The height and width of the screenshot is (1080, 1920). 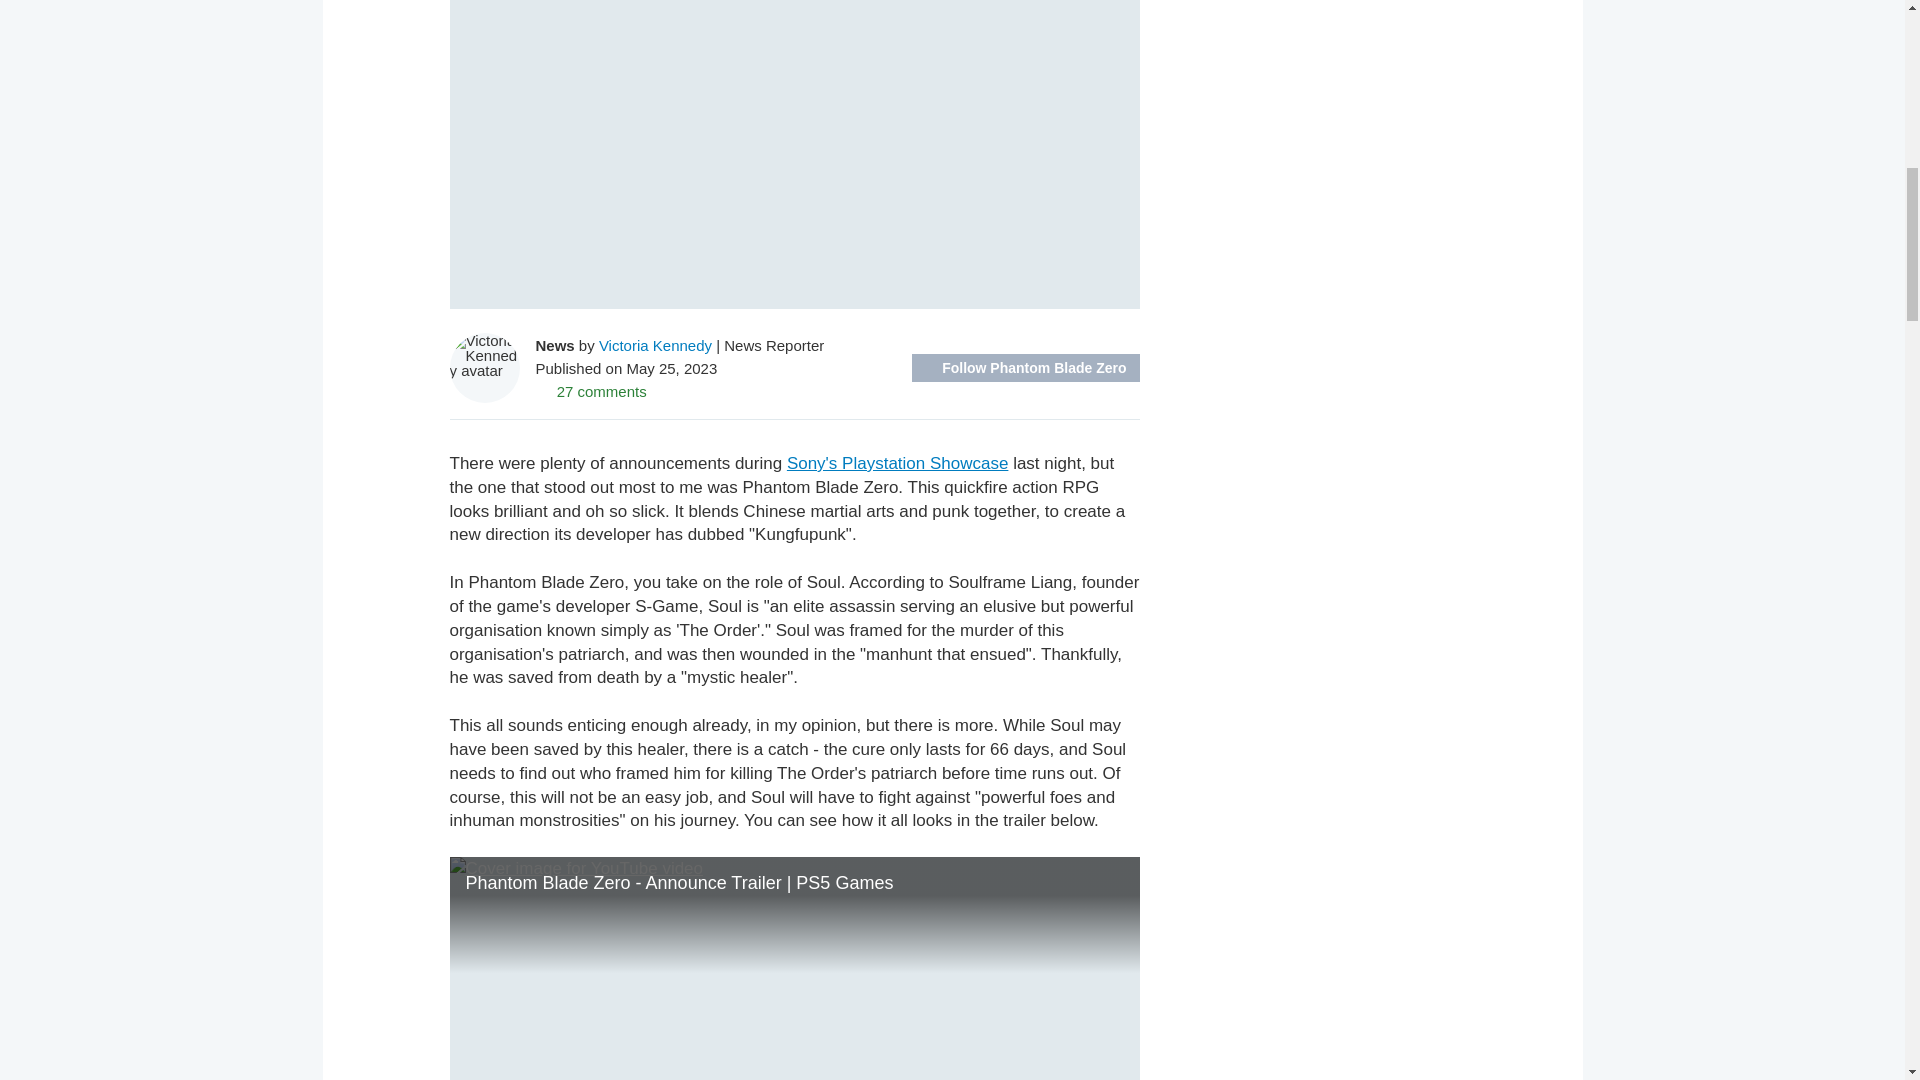 I want to click on 27 comments, so click(x=591, y=390).